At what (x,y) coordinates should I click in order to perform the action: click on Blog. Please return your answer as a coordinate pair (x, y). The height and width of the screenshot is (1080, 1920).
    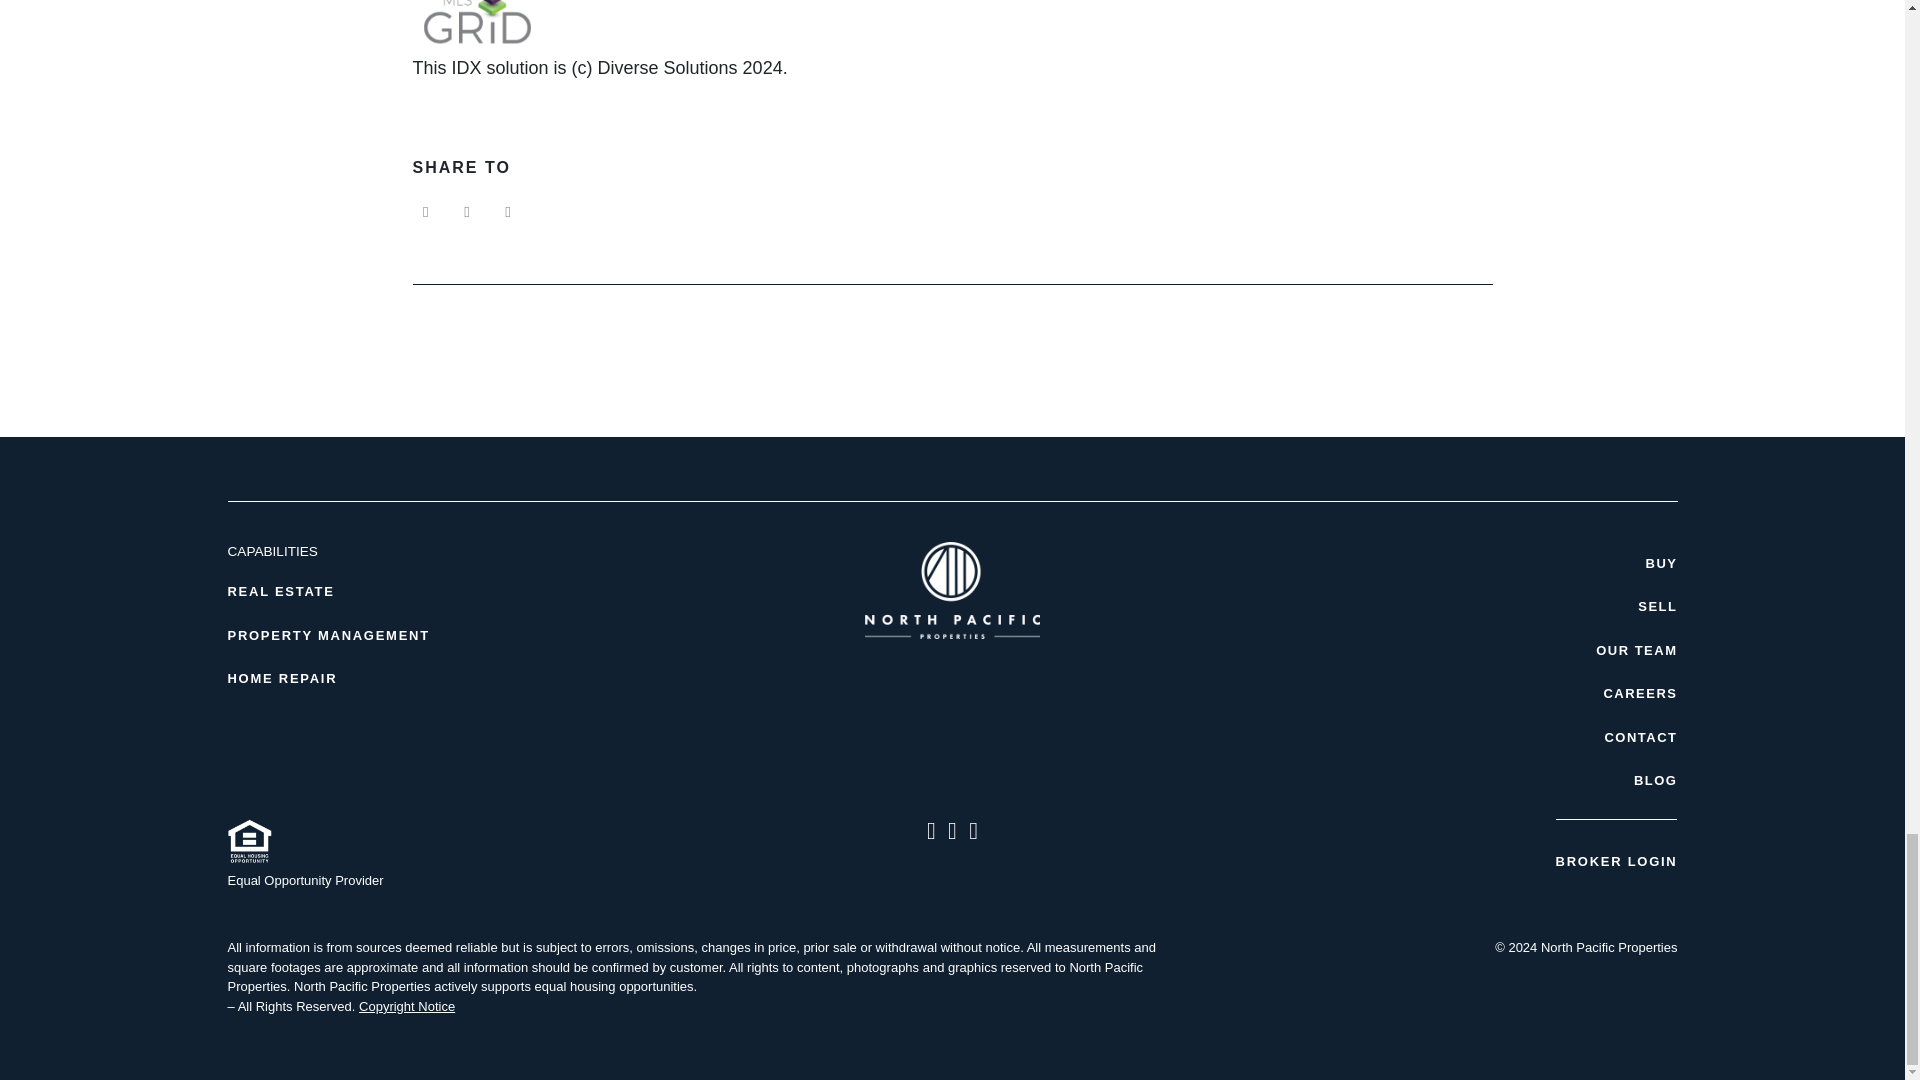
    Looking at the image, I should click on (1435, 781).